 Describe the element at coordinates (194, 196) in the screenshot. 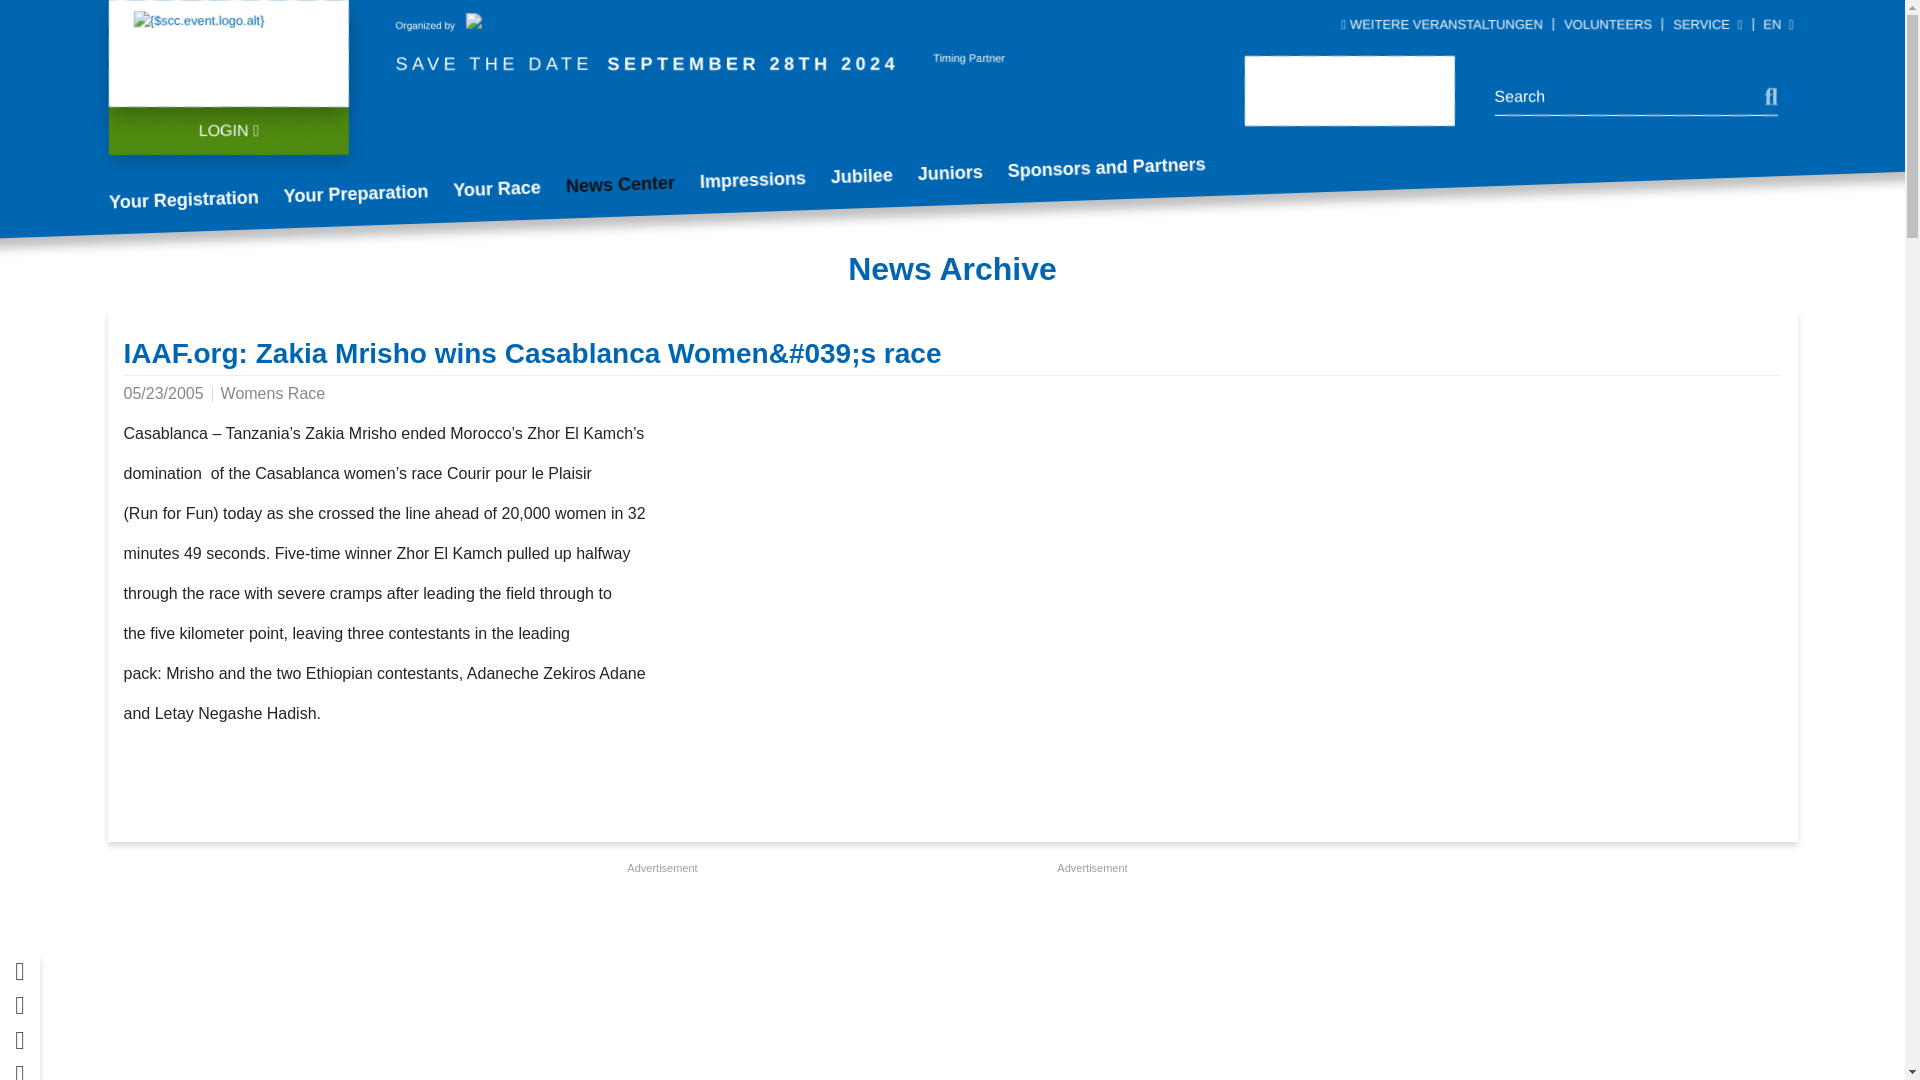

I see `Your Registration` at that location.